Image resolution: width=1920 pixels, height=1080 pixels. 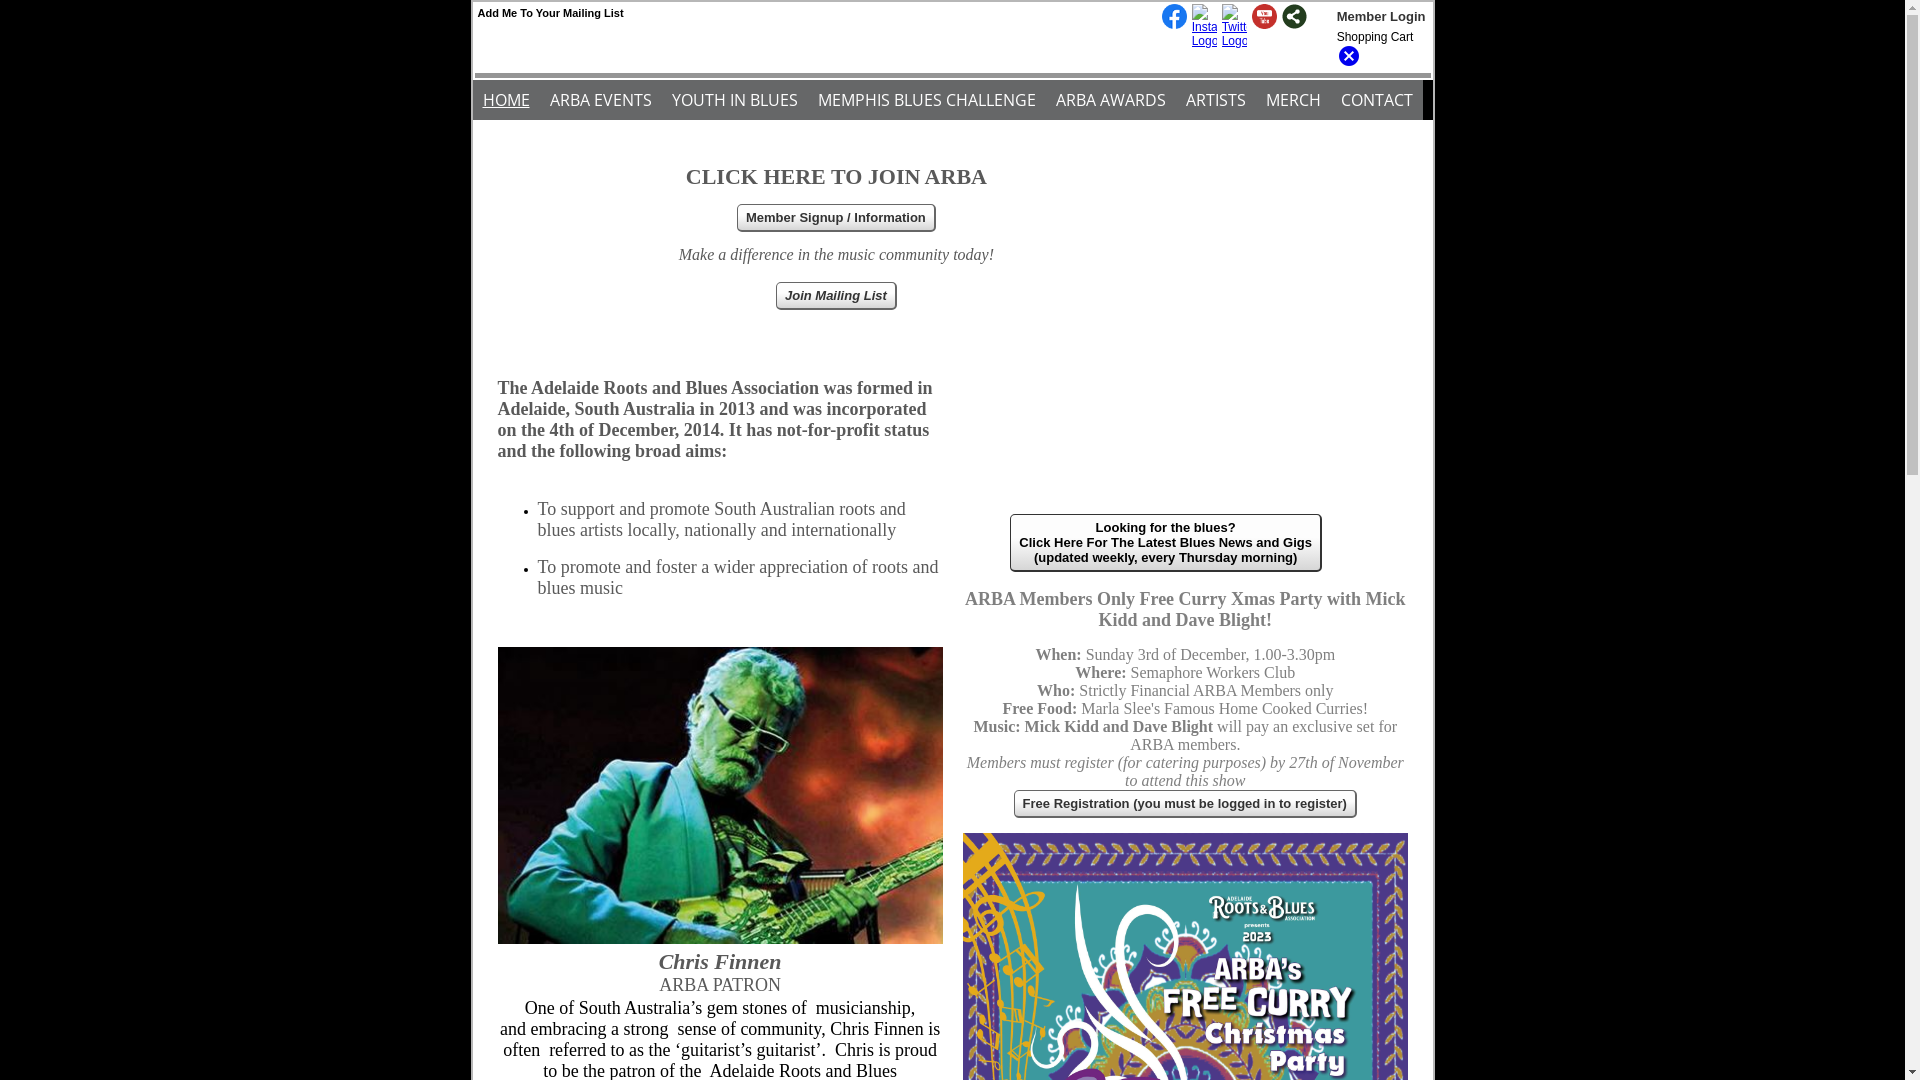 I want to click on MEMPHIS BLUES CHALLENGE, so click(x=927, y=100).